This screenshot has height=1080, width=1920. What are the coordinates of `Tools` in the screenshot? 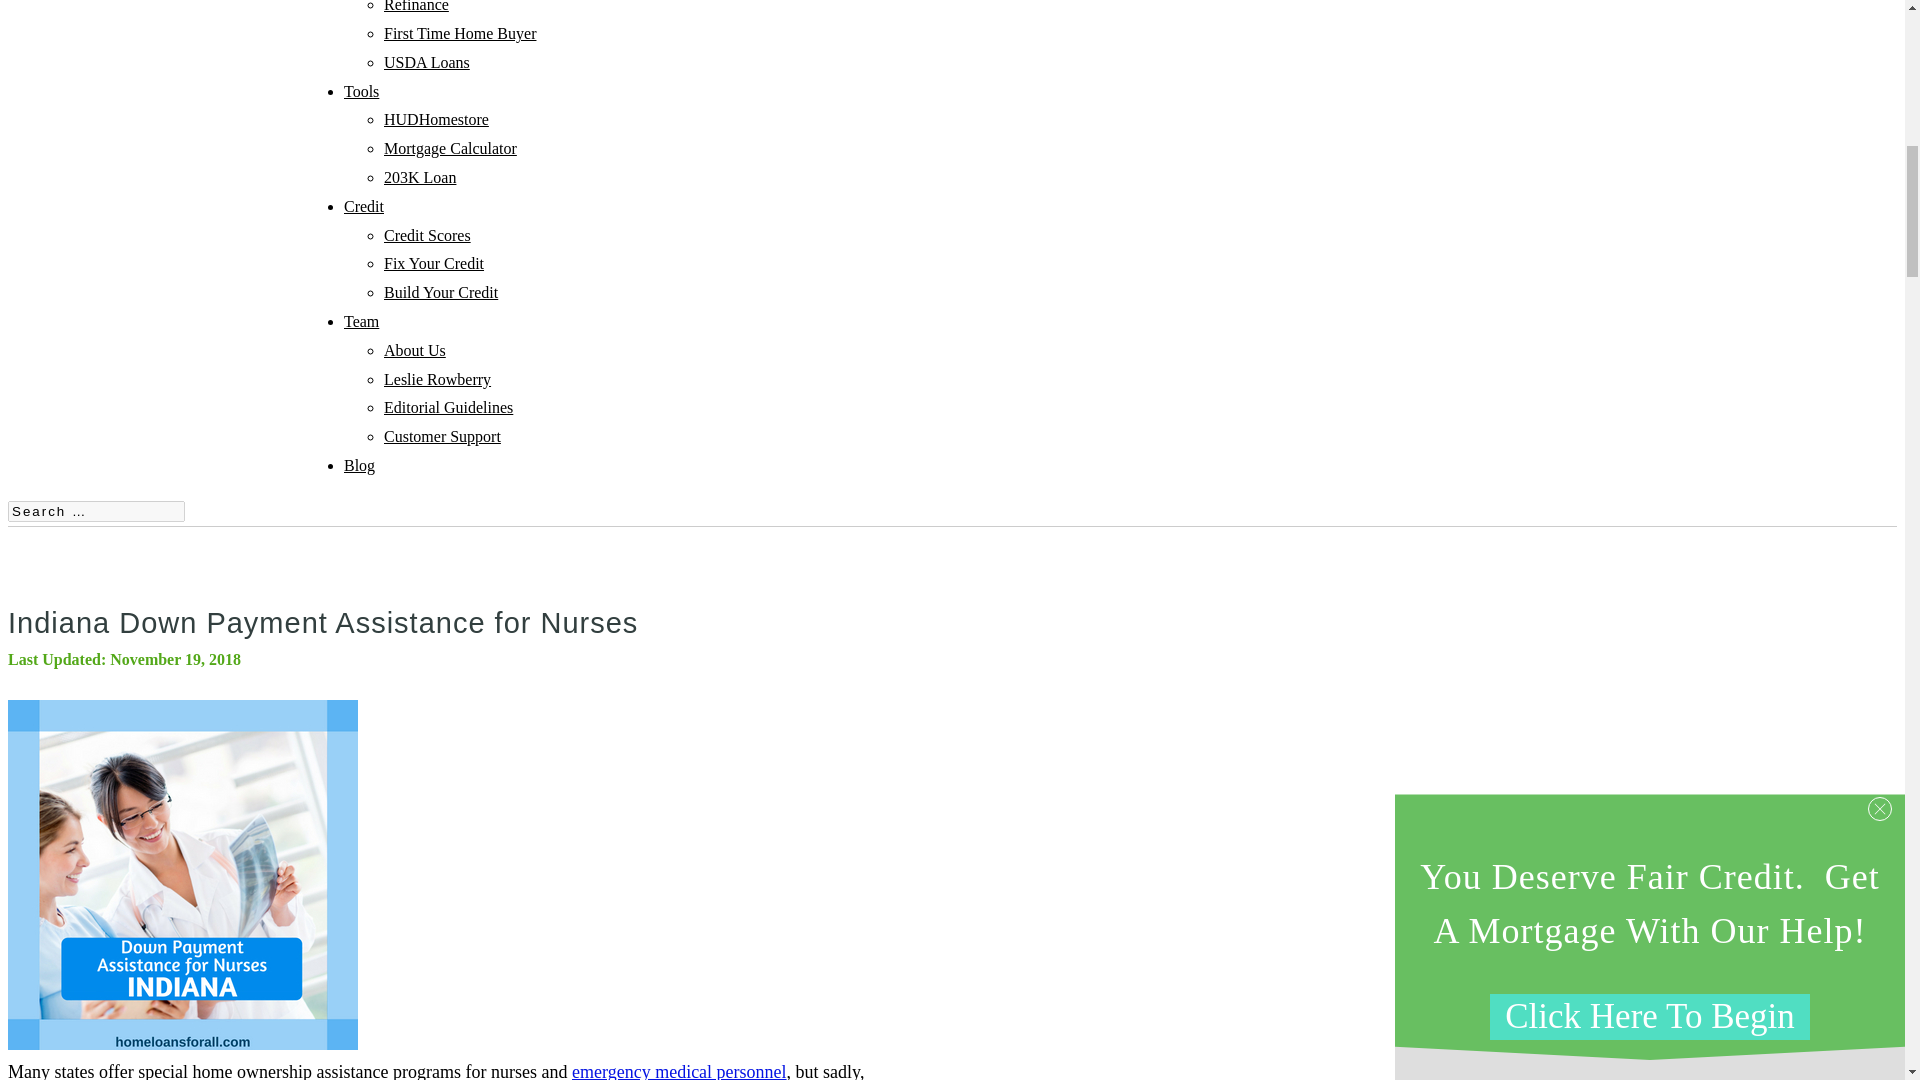 It's located at (360, 92).